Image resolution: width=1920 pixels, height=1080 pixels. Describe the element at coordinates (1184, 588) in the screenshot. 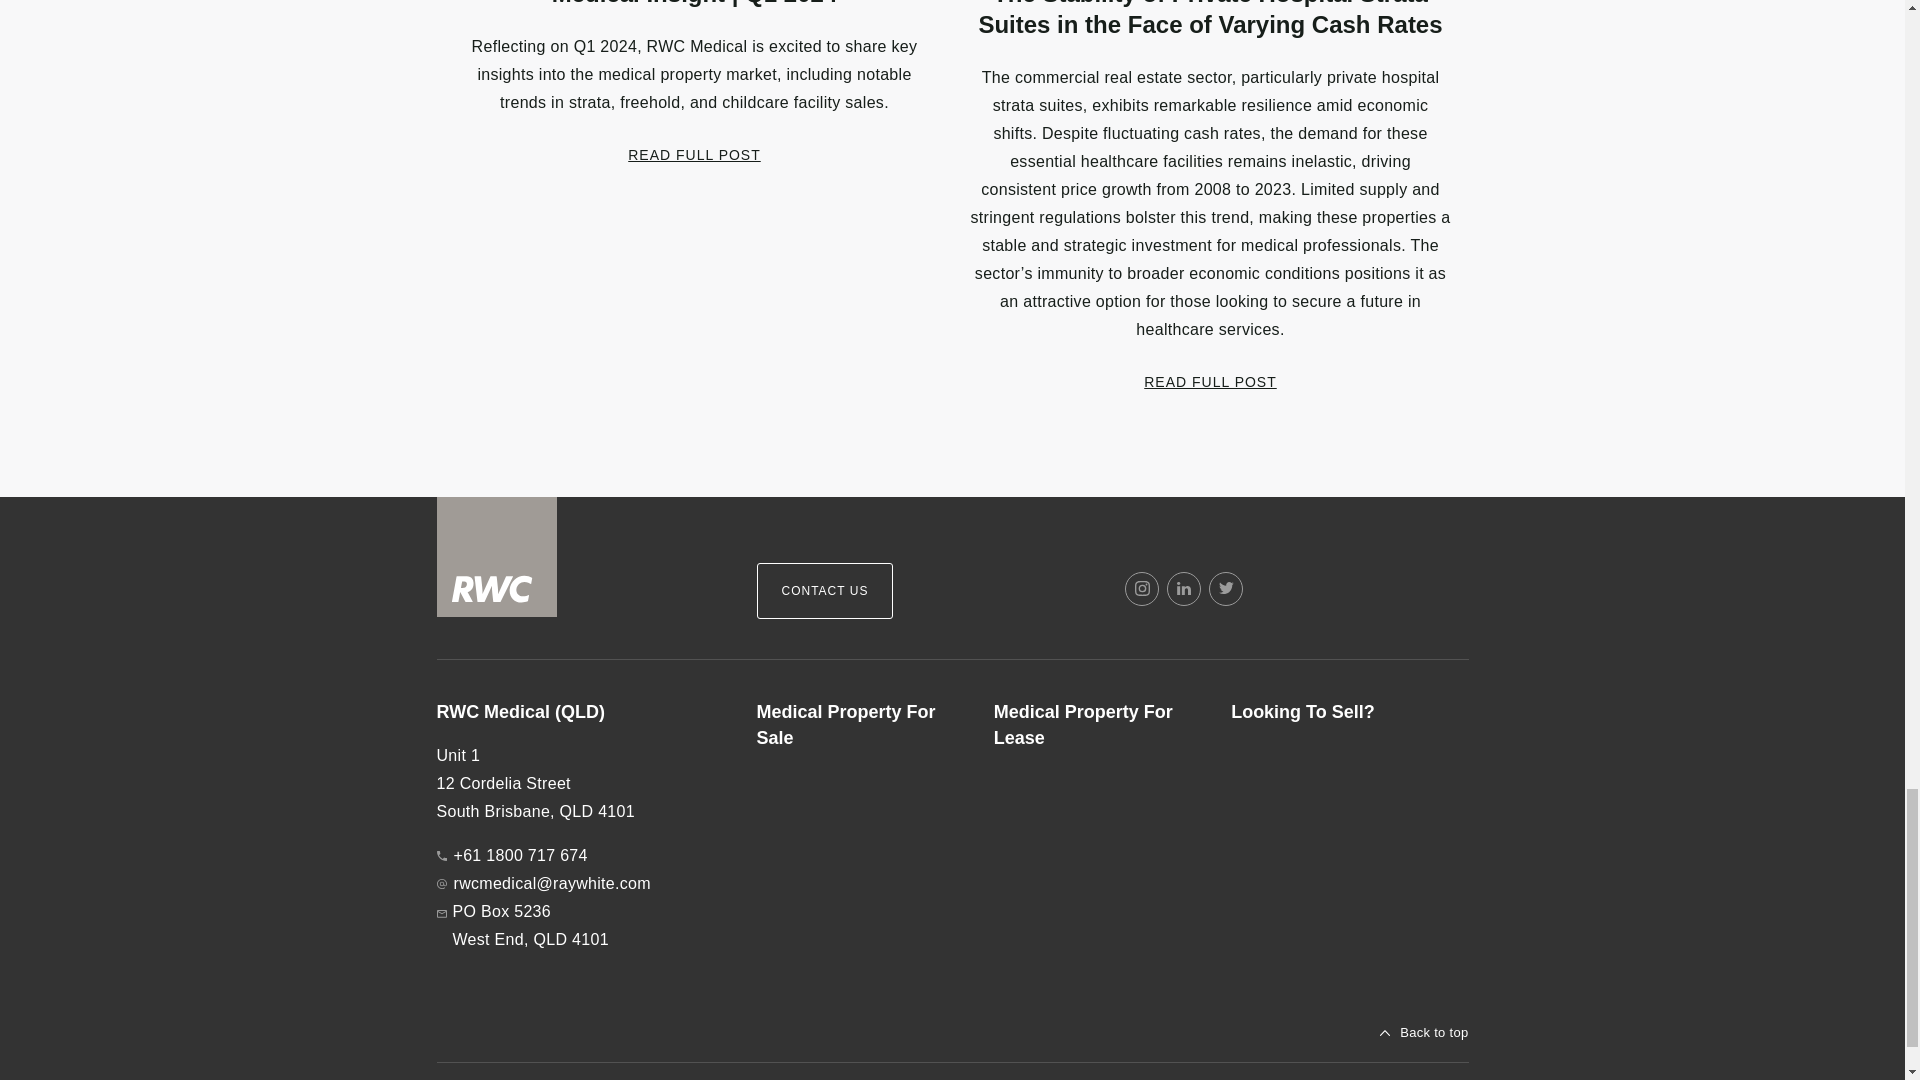

I see `LinkedIn` at that location.